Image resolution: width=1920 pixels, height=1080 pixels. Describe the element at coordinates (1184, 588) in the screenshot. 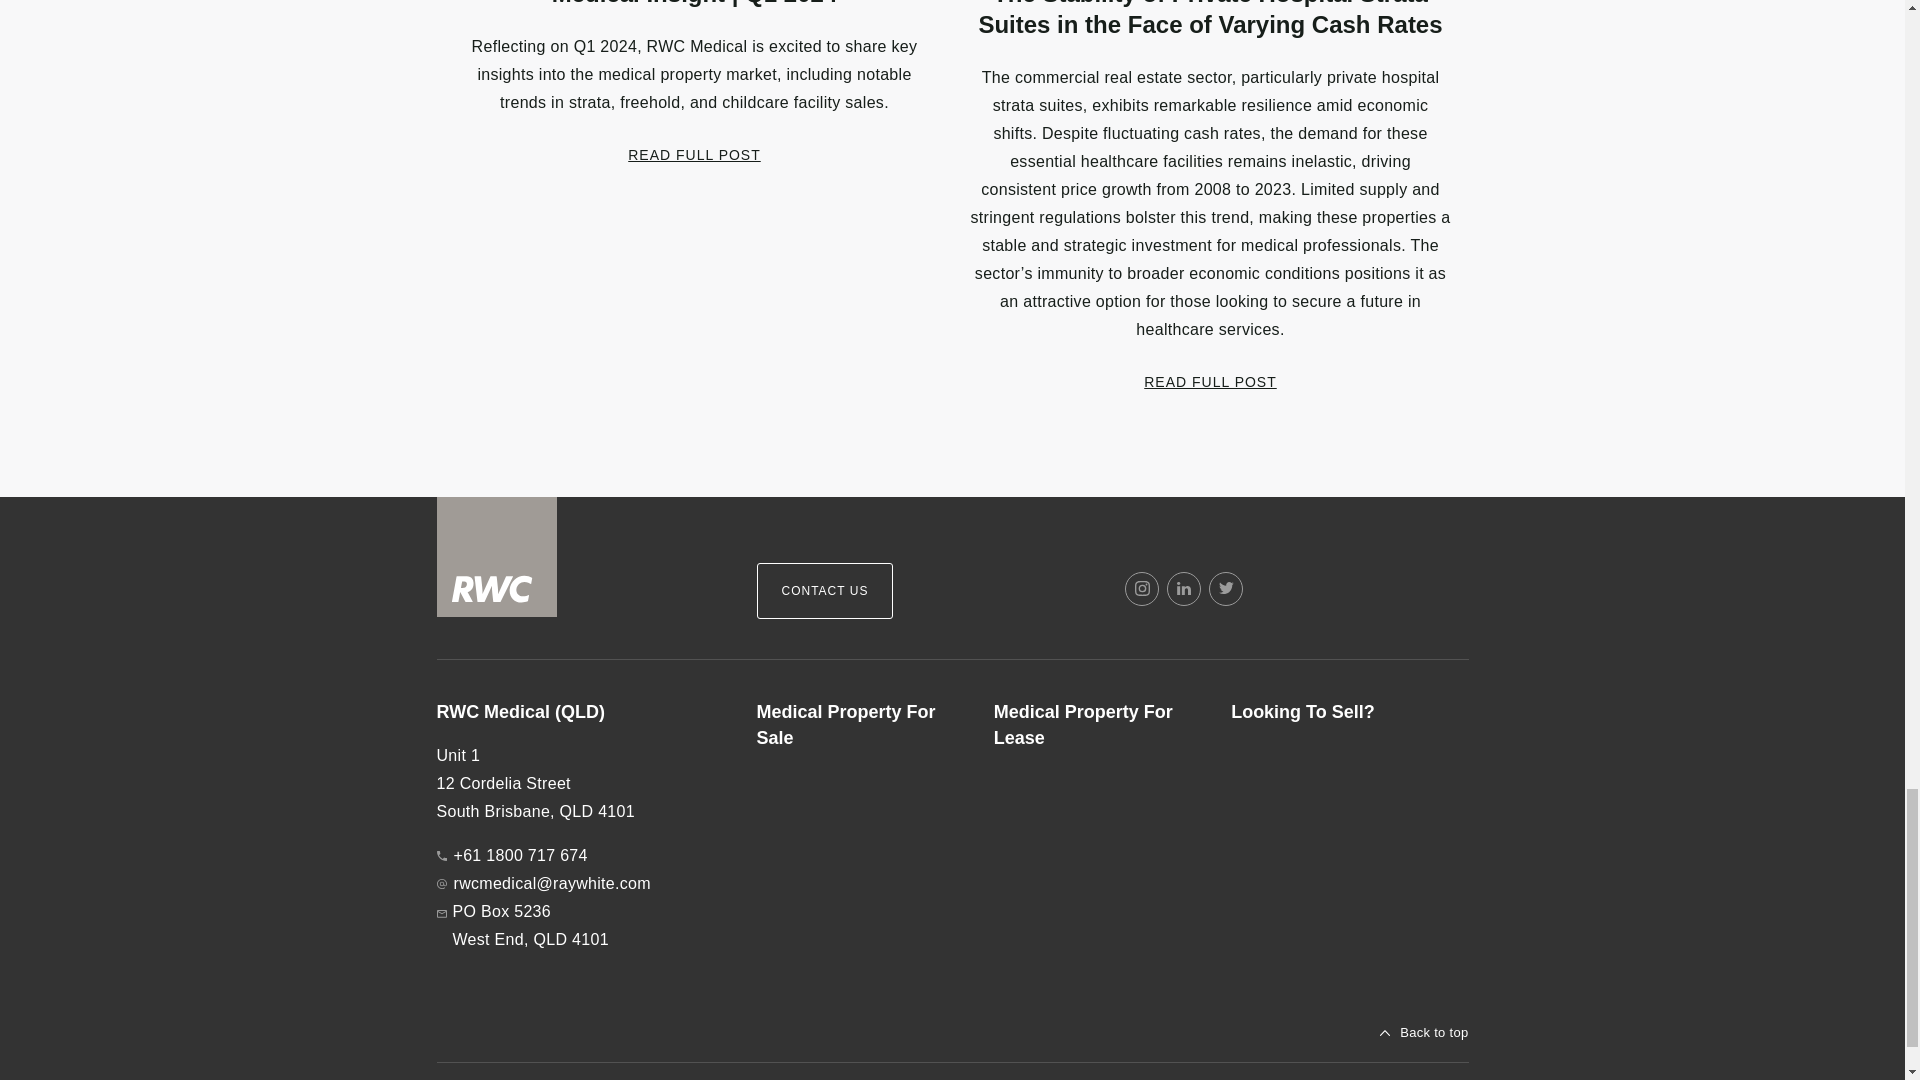

I see `LinkedIn` at that location.